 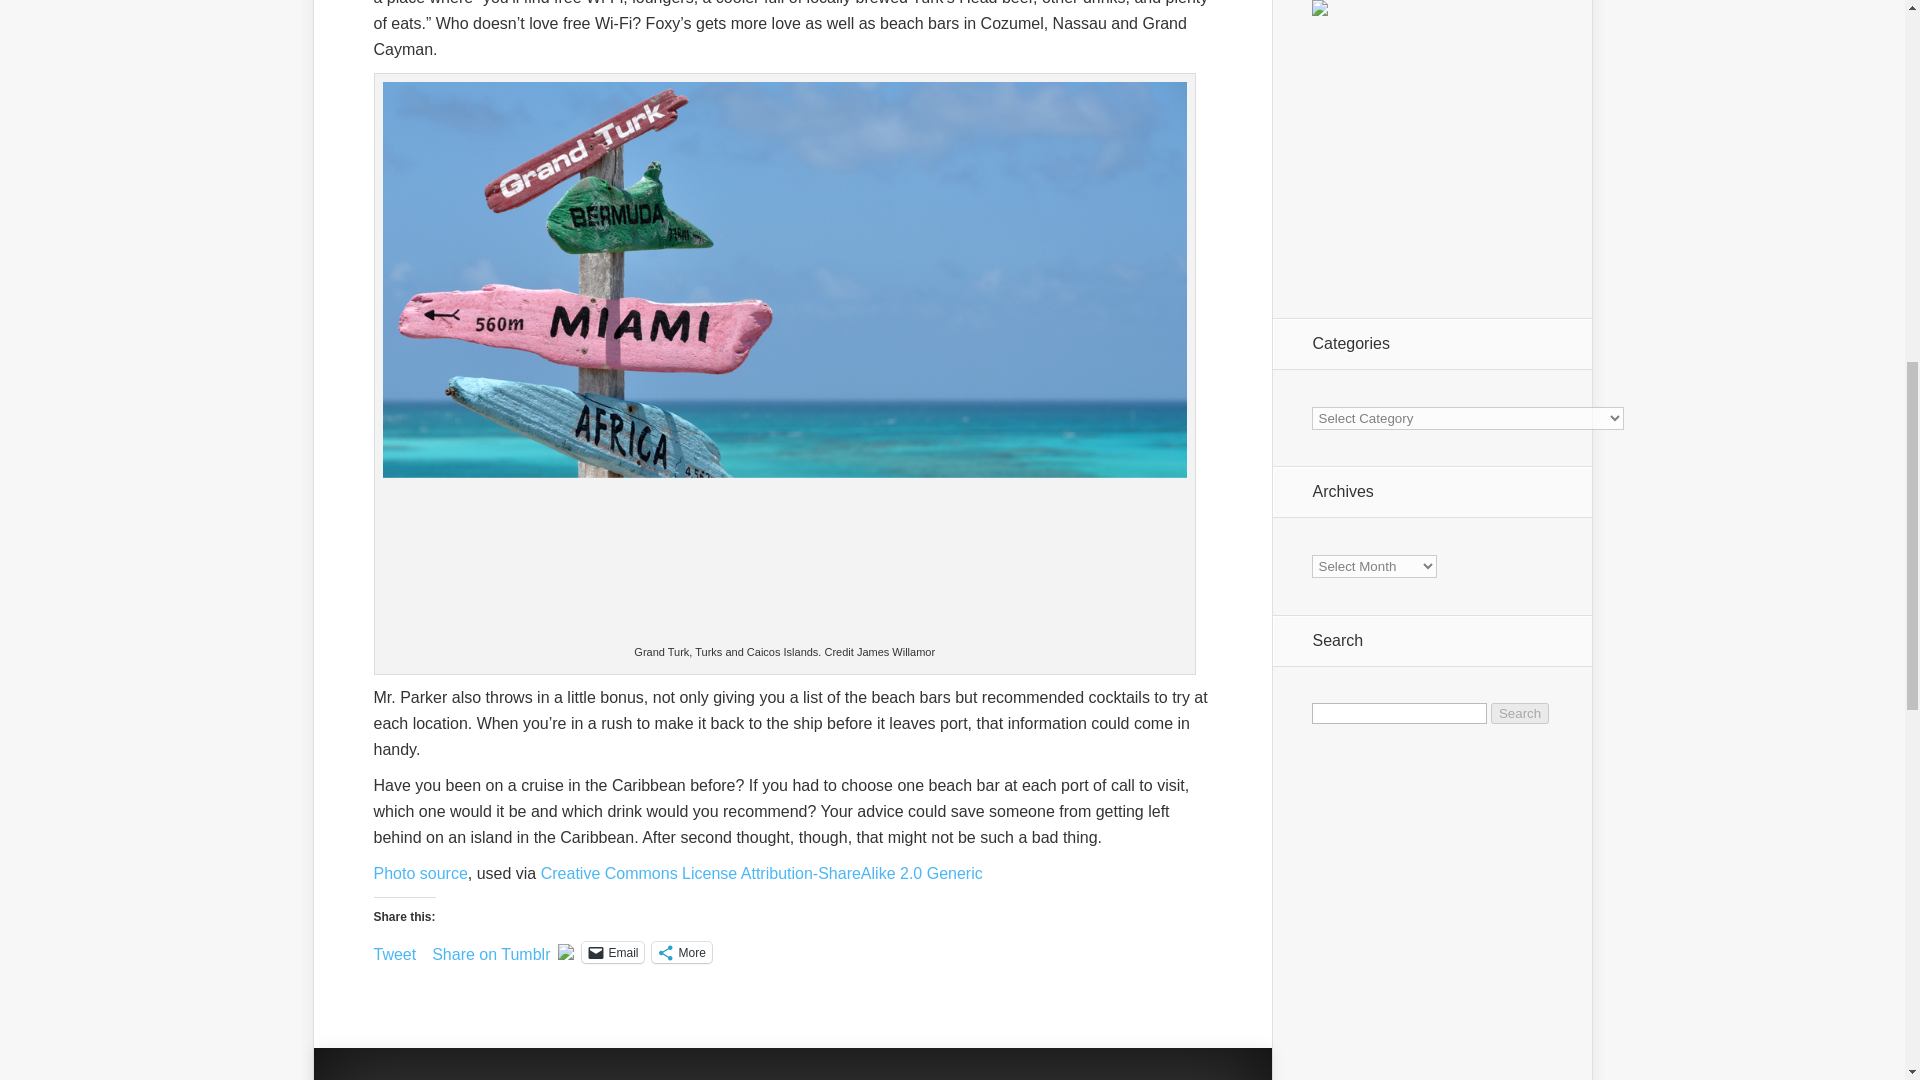 I want to click on Click to email a link to a friend, so click(x=612, y=952).